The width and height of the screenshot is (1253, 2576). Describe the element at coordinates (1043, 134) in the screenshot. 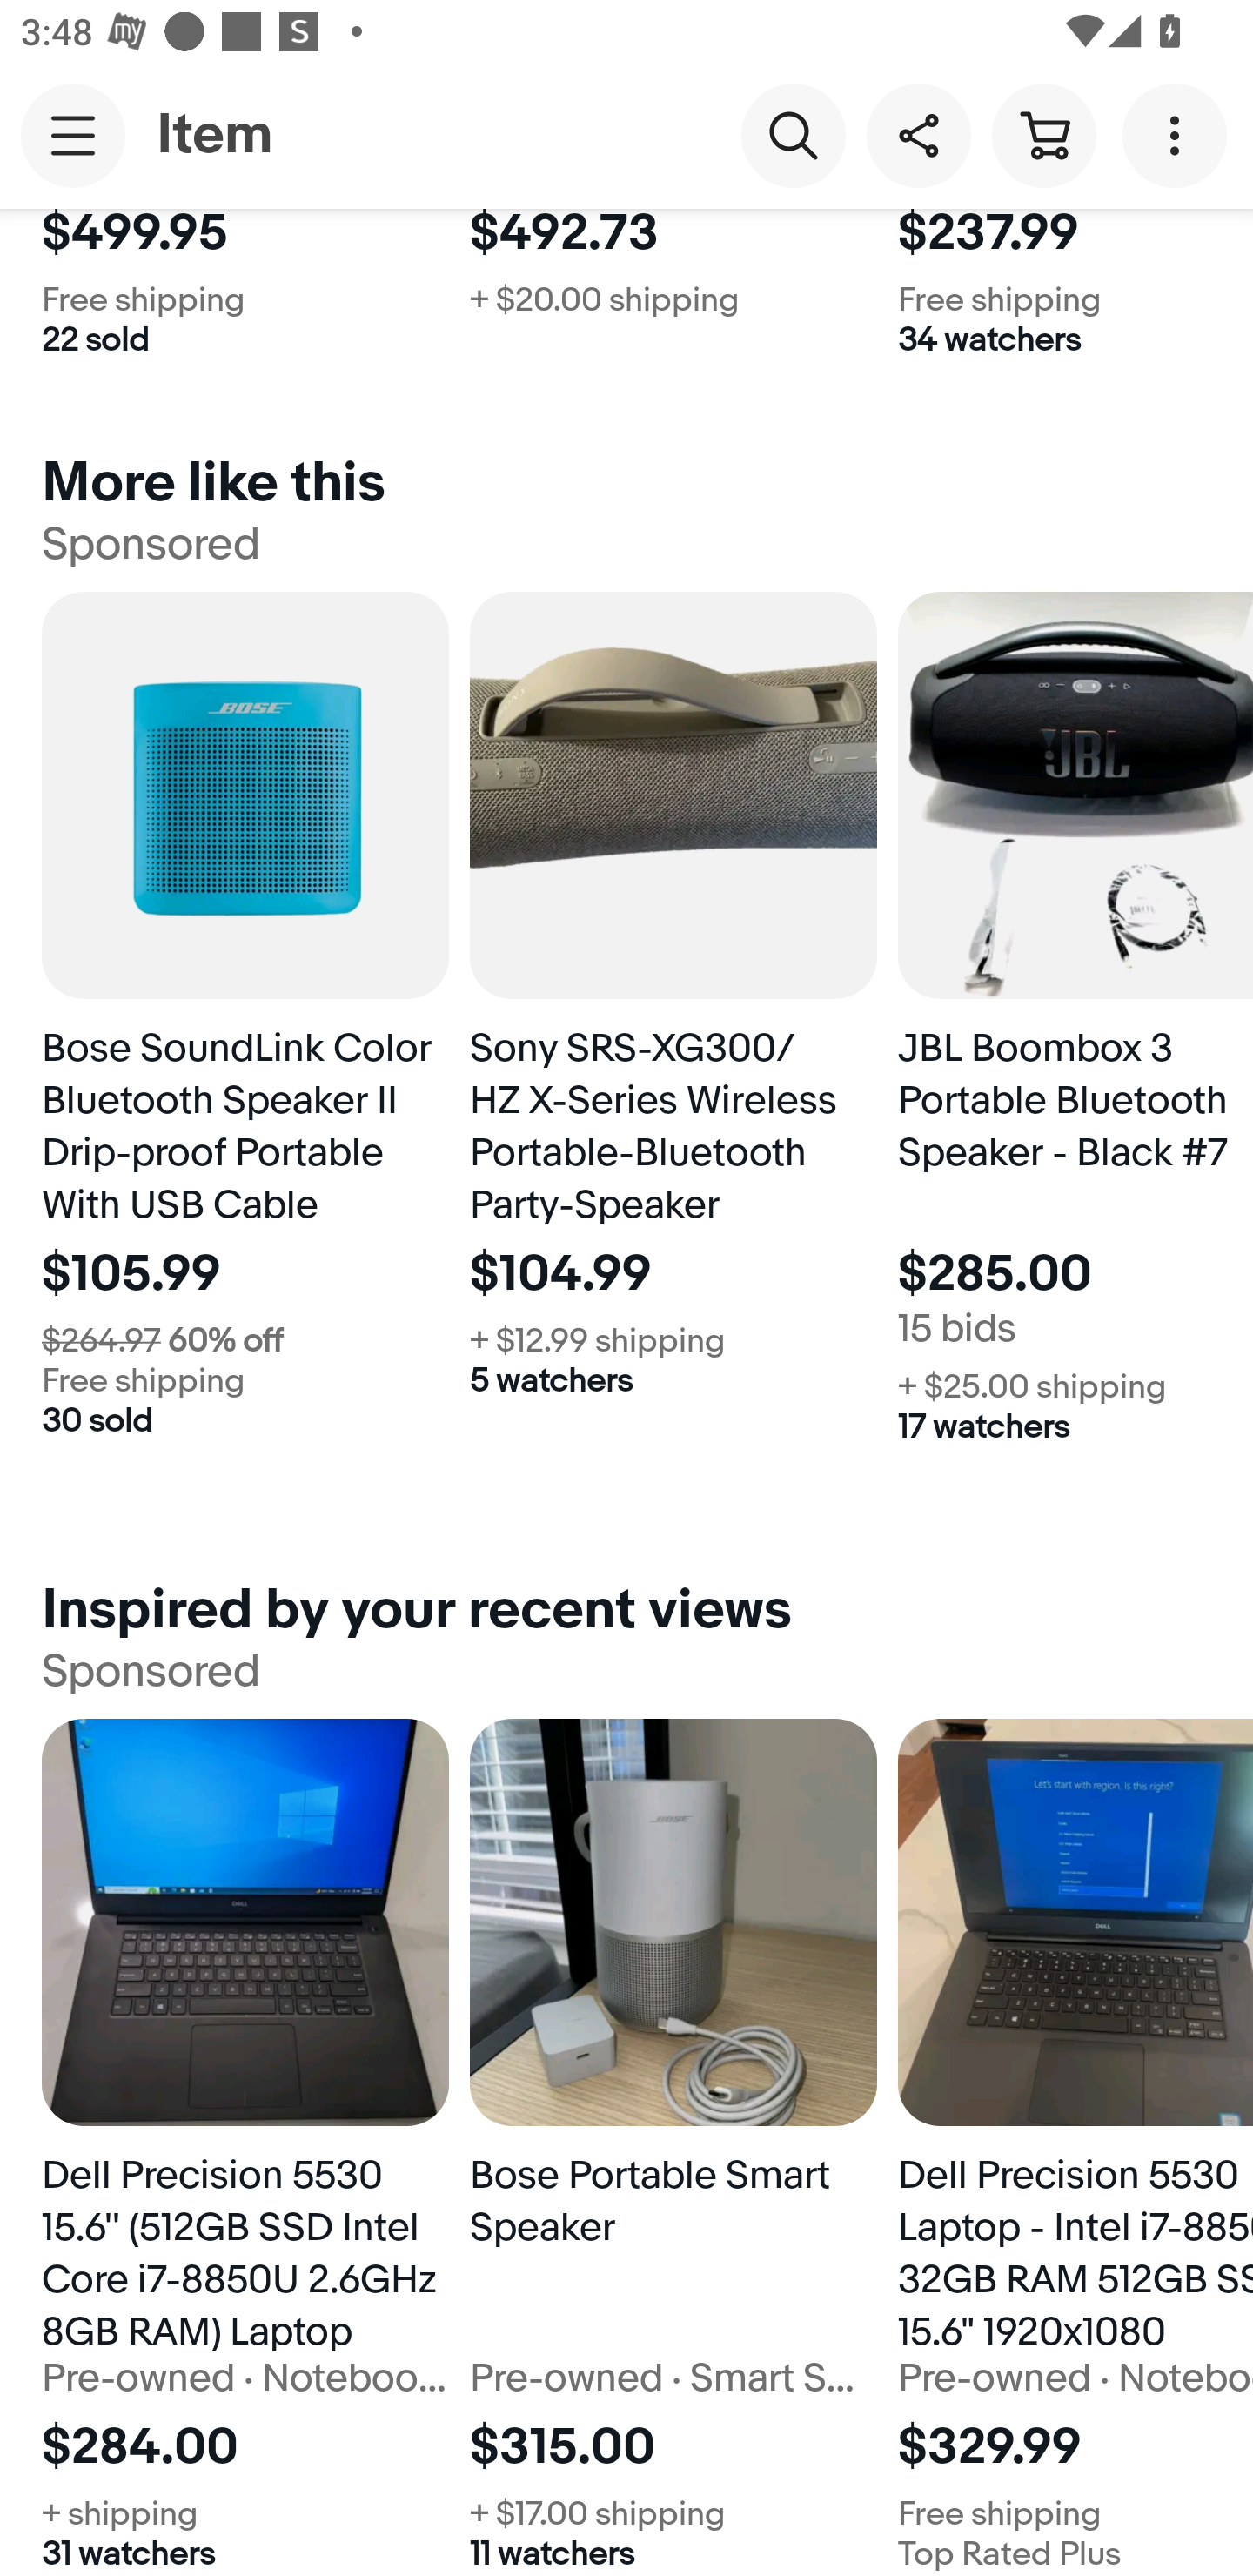

I see `Cart button shopping cart` at that location.